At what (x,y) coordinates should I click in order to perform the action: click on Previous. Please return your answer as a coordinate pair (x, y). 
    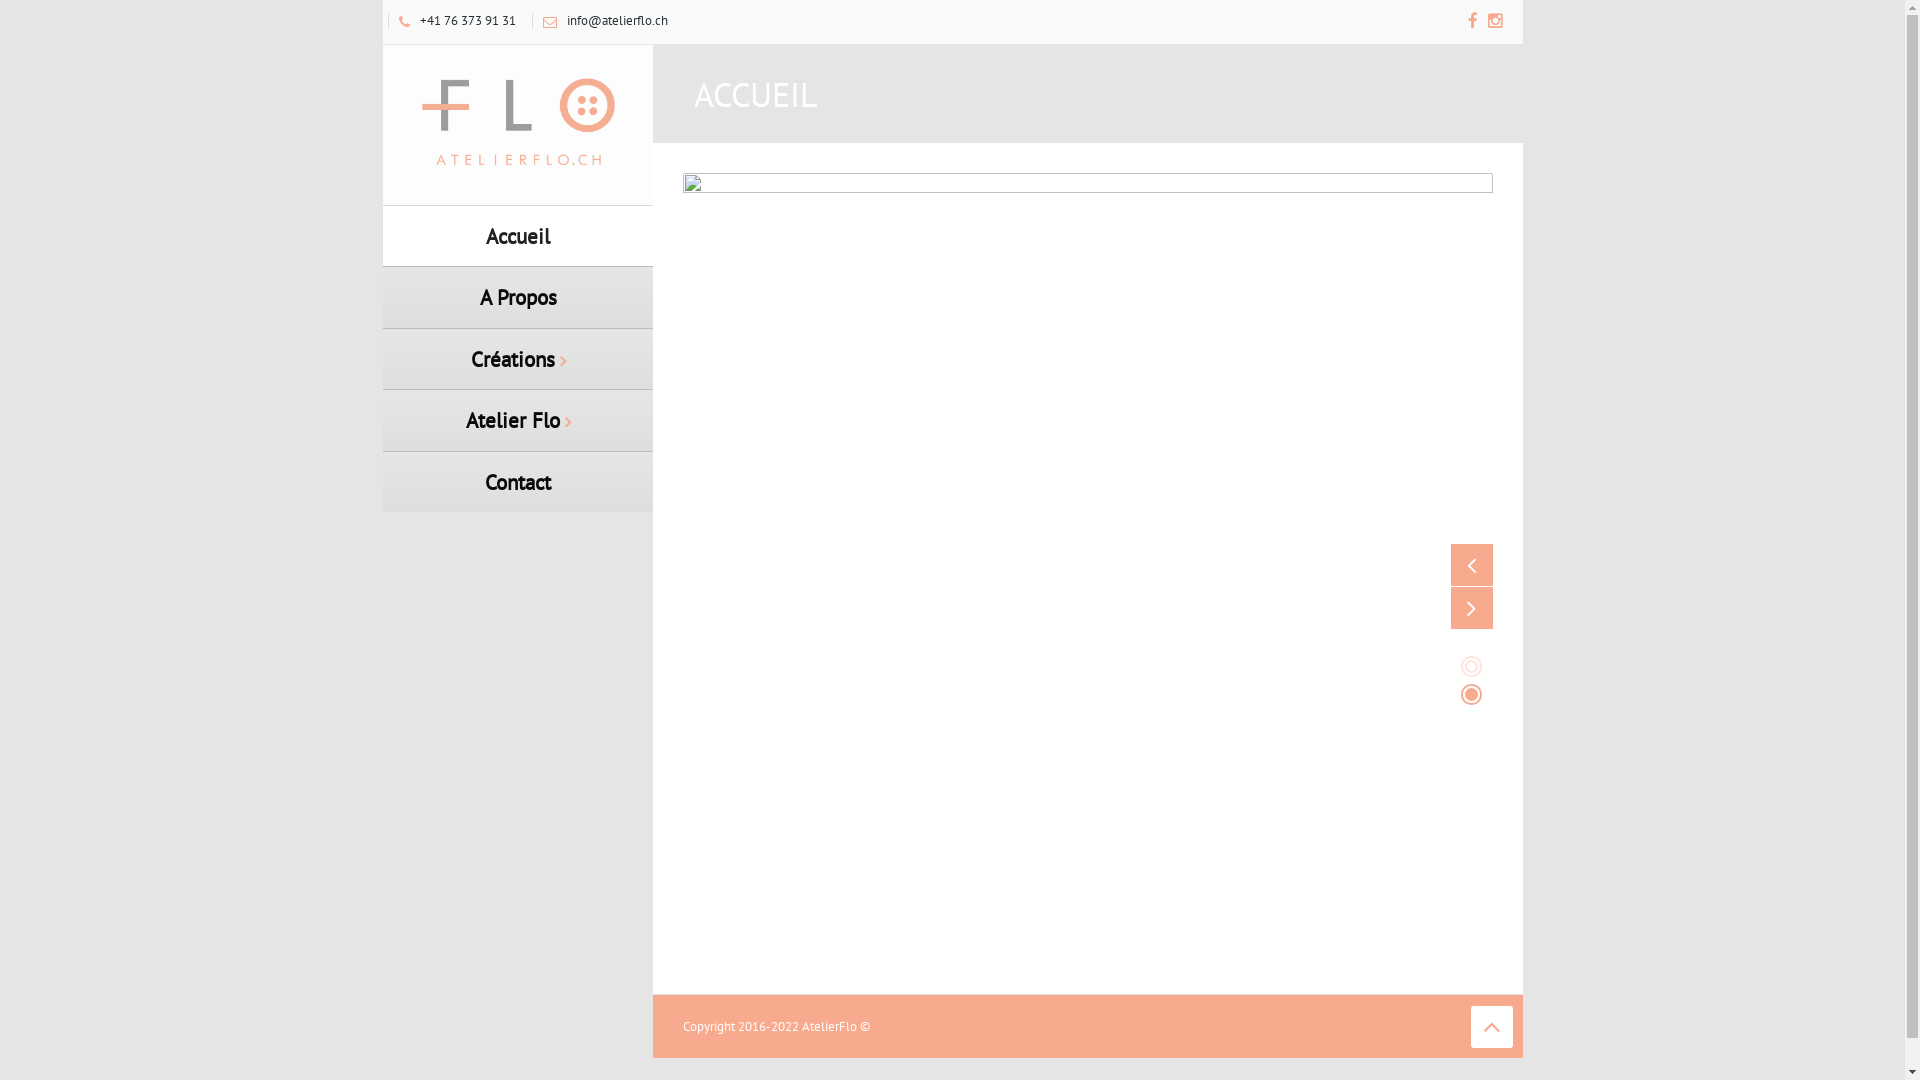
    Looking at the image, I should click on (1471, 565).